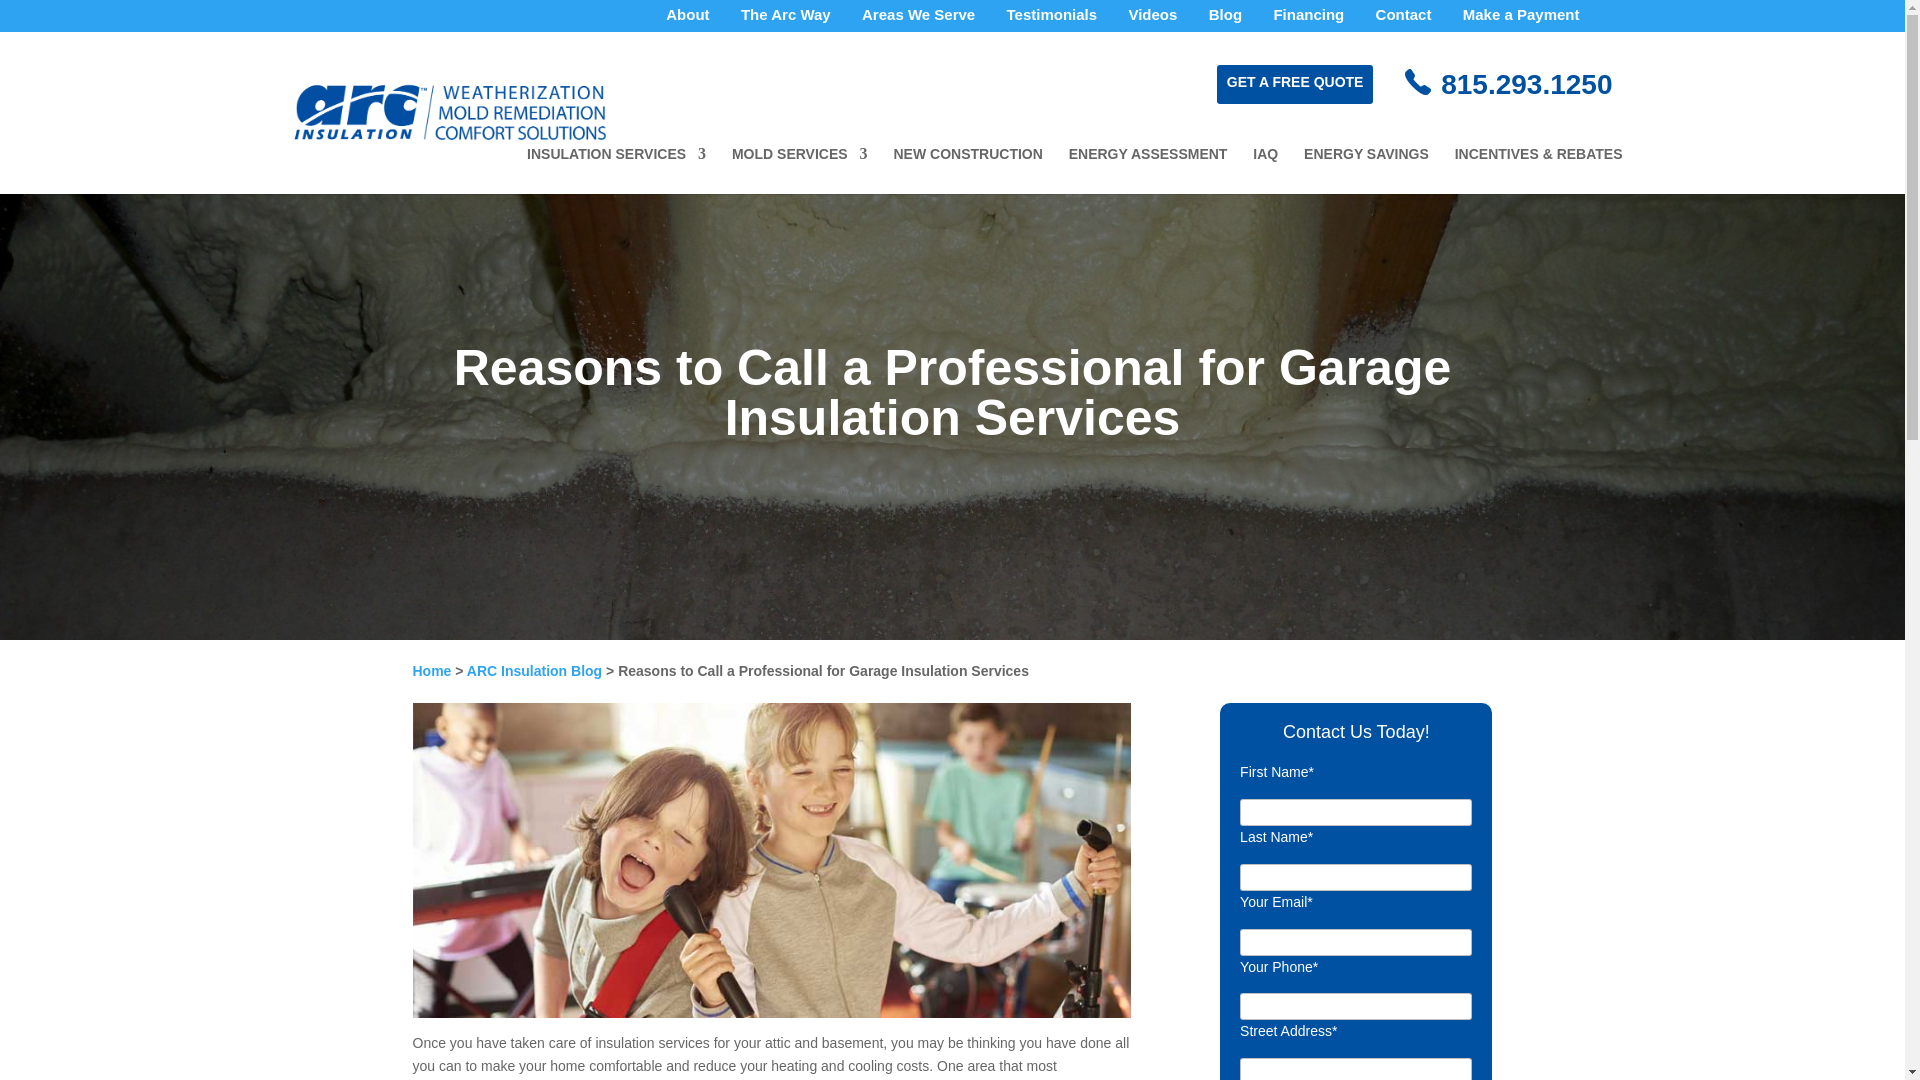  I want to click on About, so click(687, 20).